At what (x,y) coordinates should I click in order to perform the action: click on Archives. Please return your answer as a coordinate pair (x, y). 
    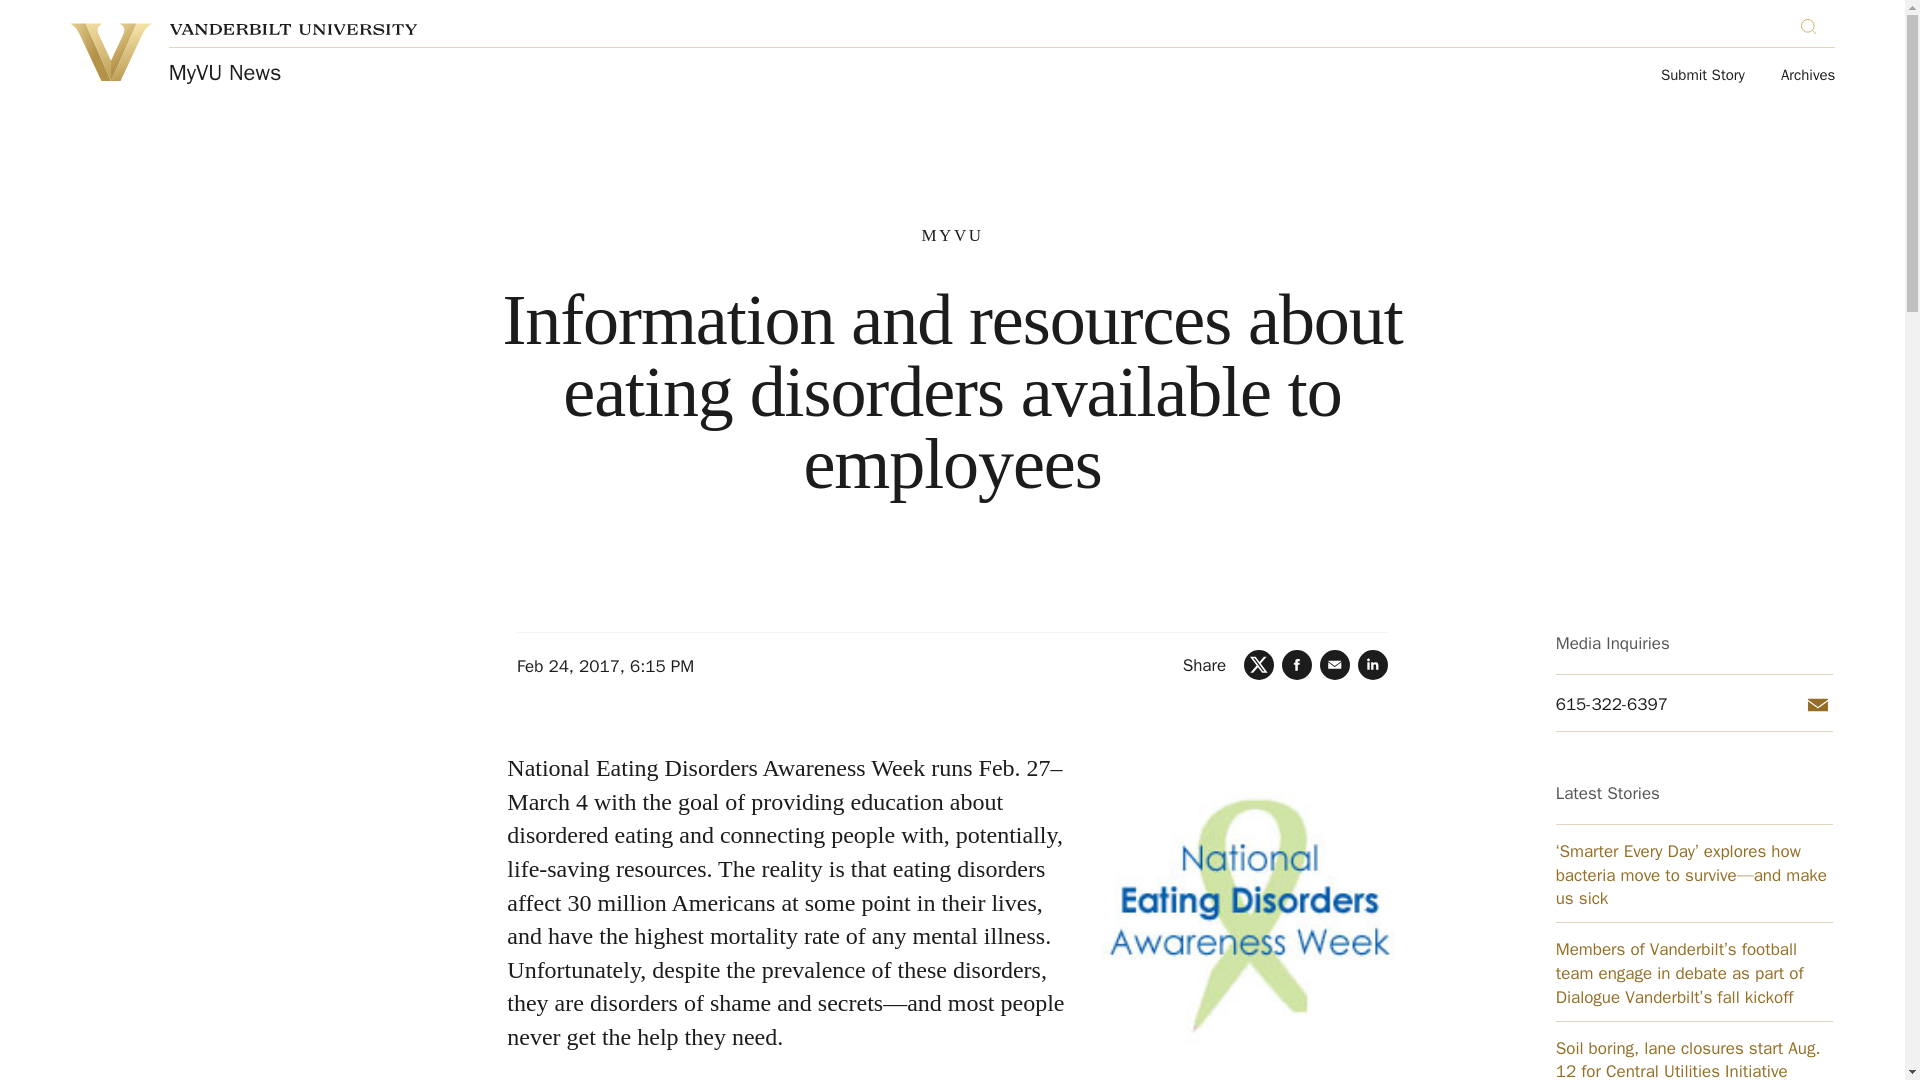
    Looking at the image, I should click on (1808, 76).